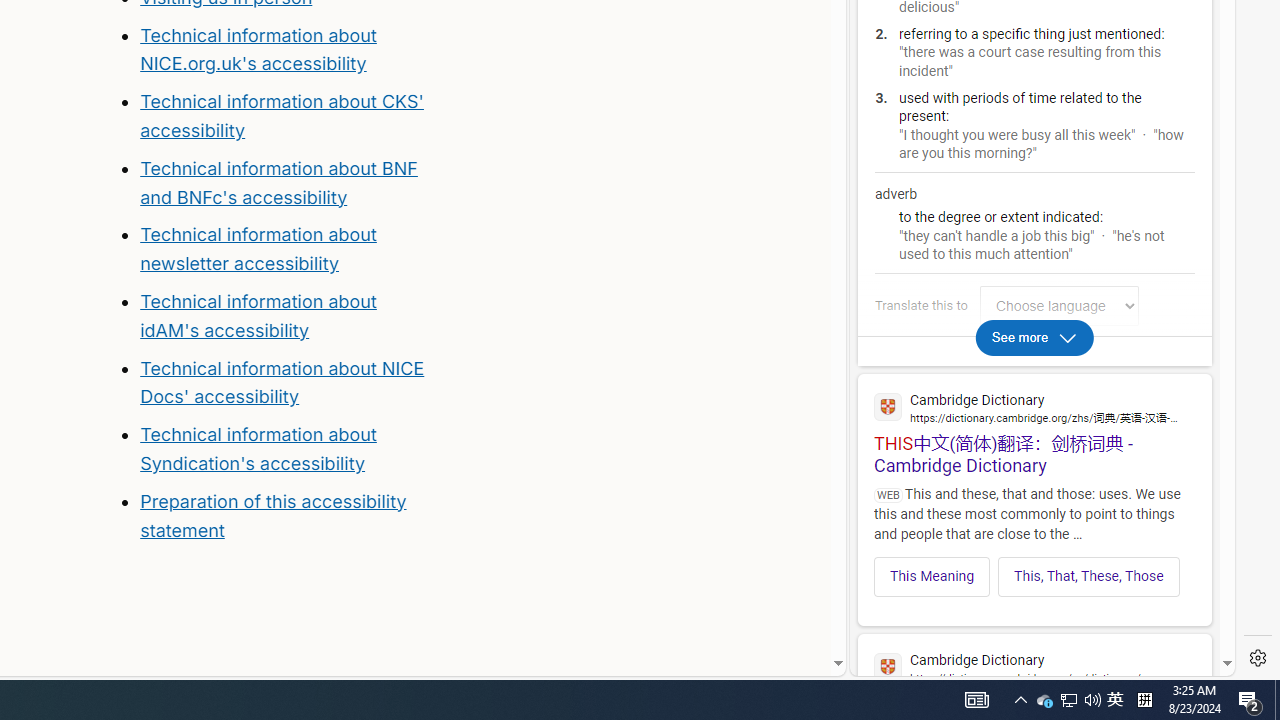  I want to click on Technical information about NICE Docs' accessibility, so click(282, 382).